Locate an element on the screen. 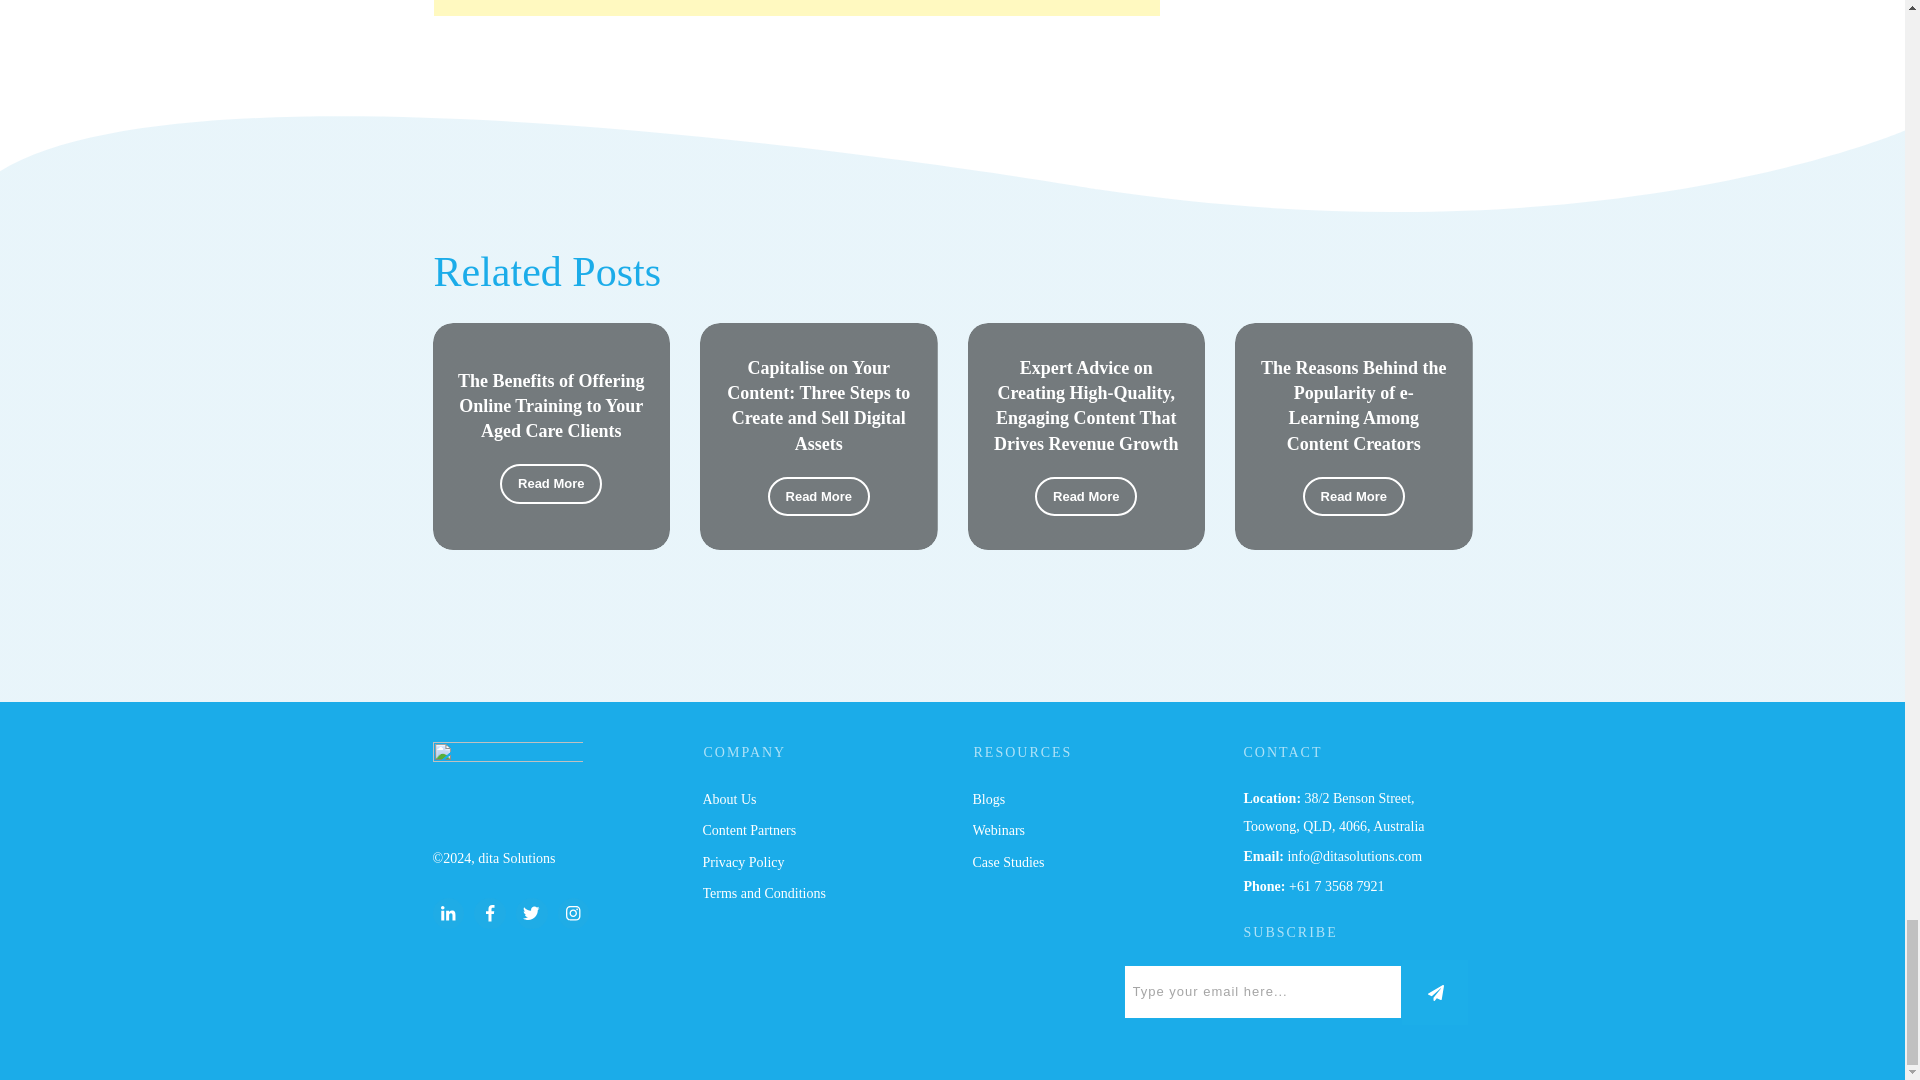  Read More is located at coordinates (818, 497).